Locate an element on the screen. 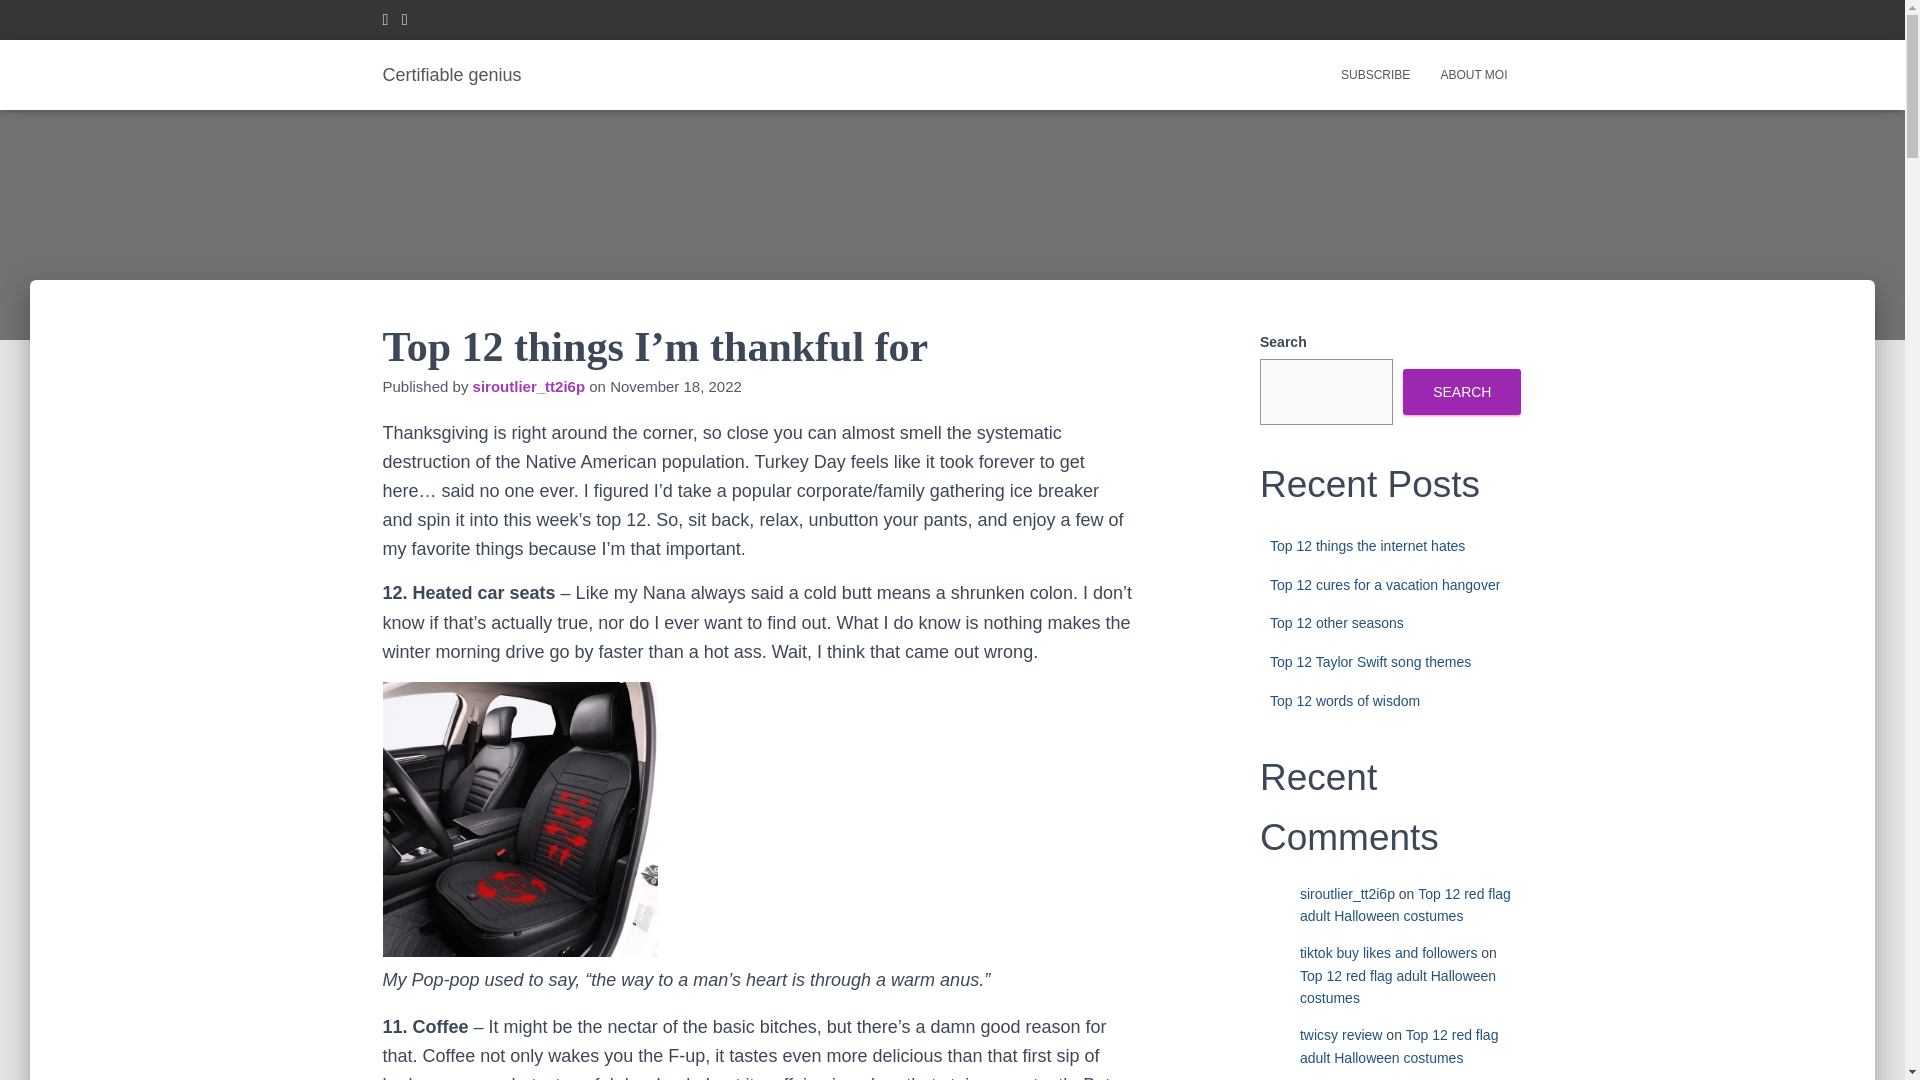  About moi is located at coordinates (1473, 74).